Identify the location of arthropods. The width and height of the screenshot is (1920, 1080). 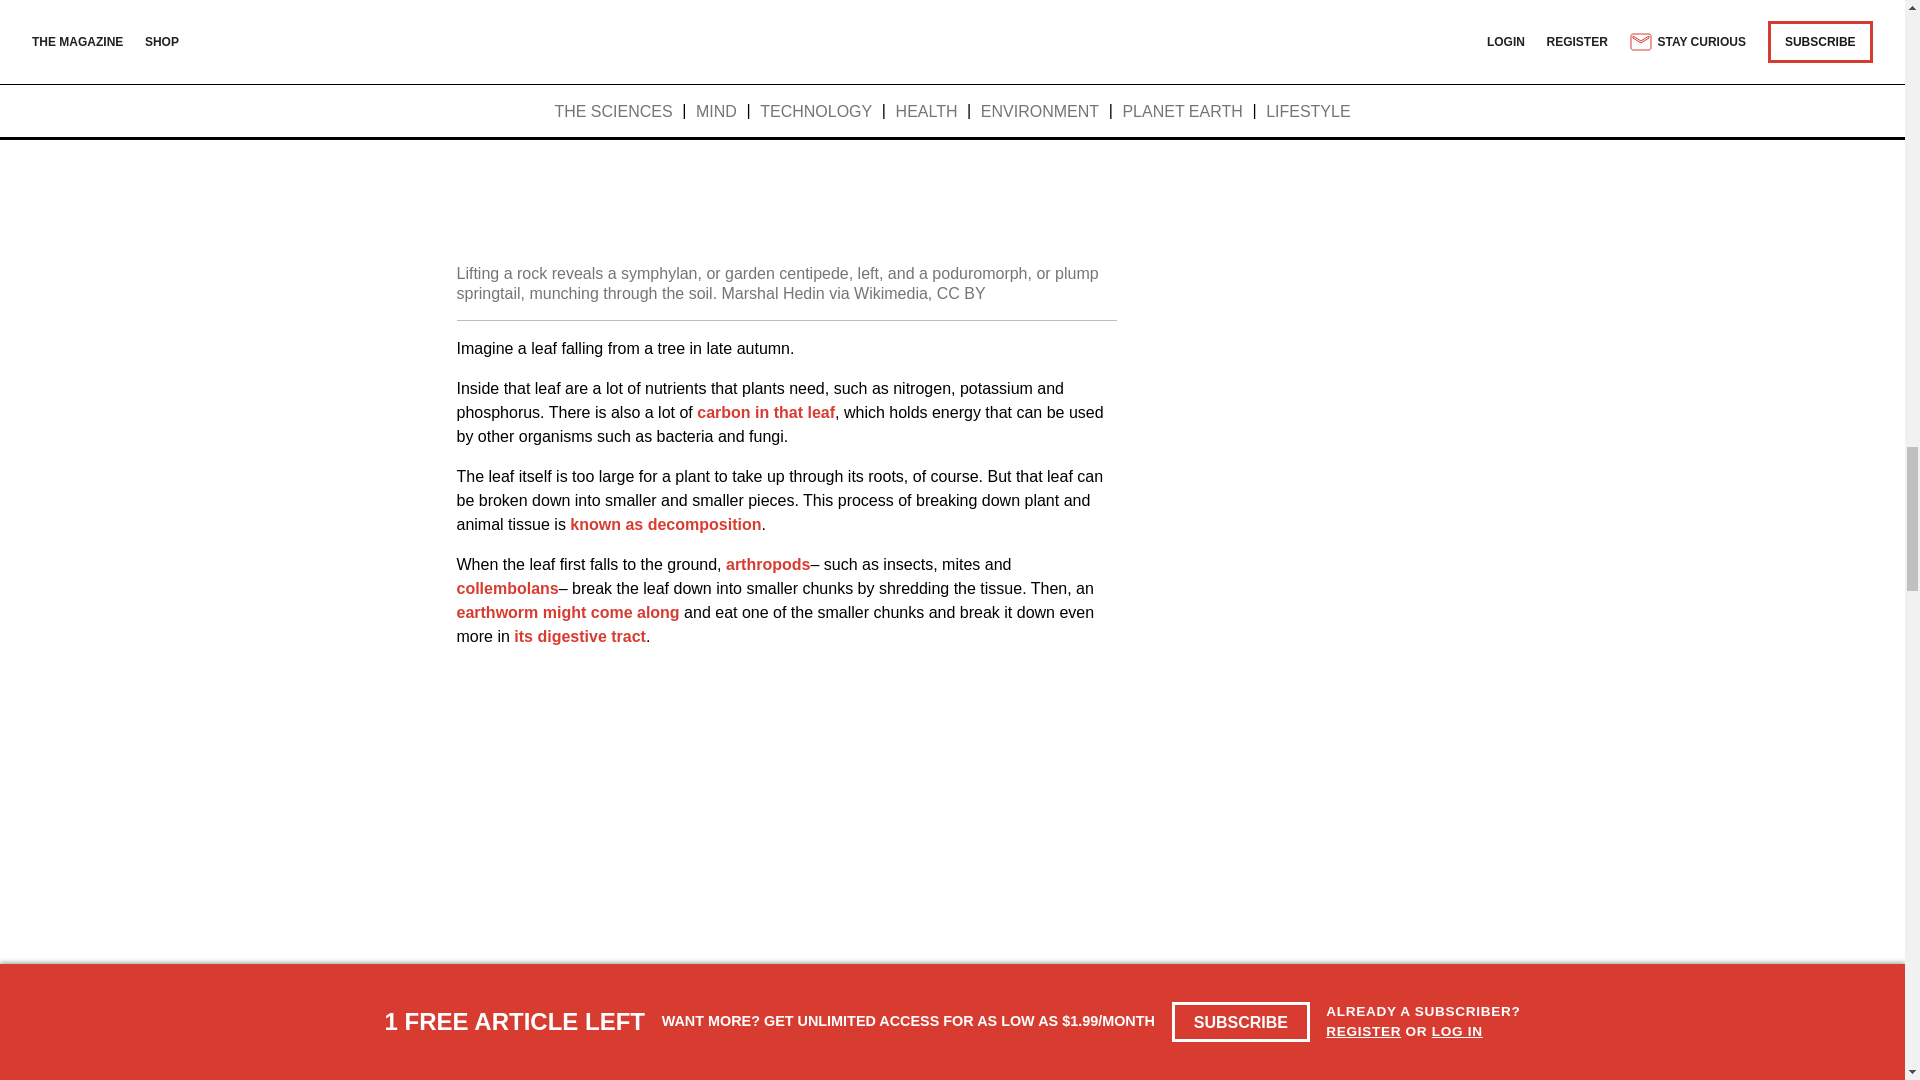
(768, 564).